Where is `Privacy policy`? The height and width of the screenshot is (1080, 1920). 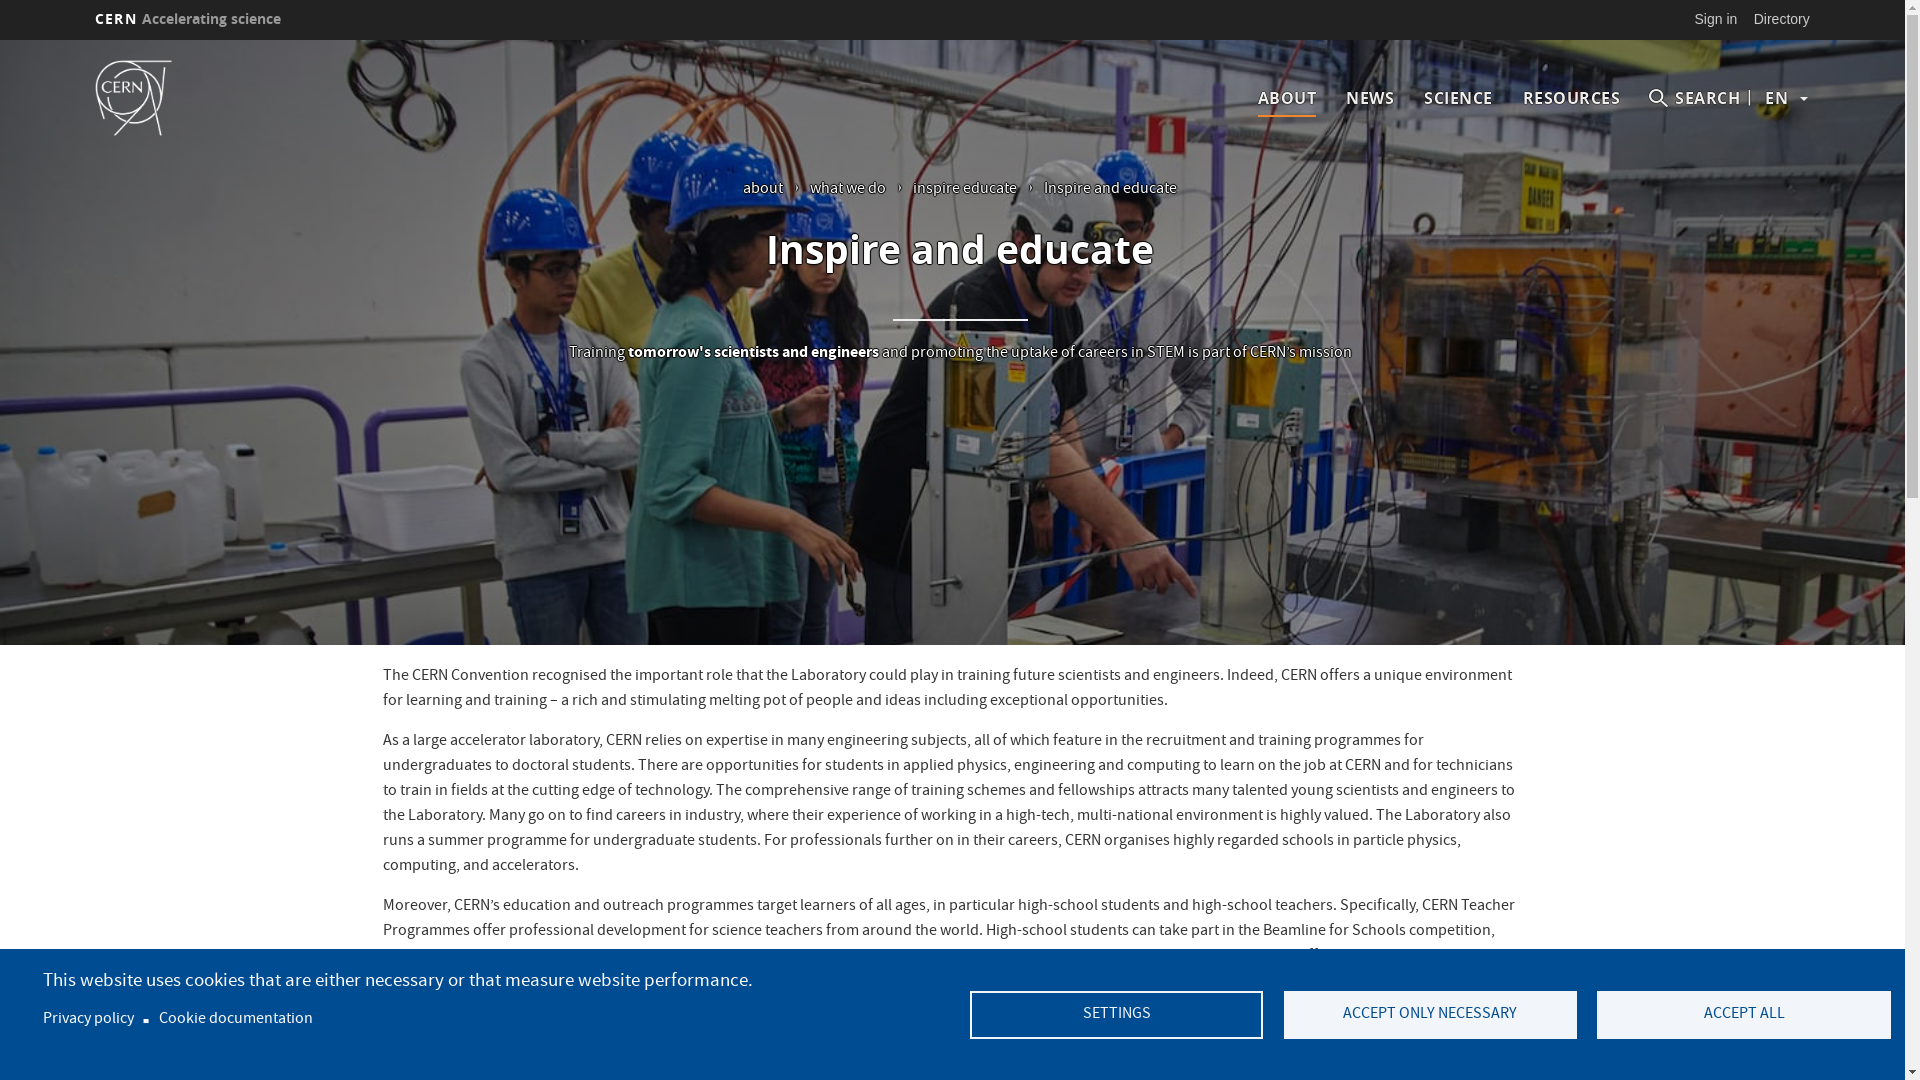
Privacy policy is located at coordinates (88, 1020).